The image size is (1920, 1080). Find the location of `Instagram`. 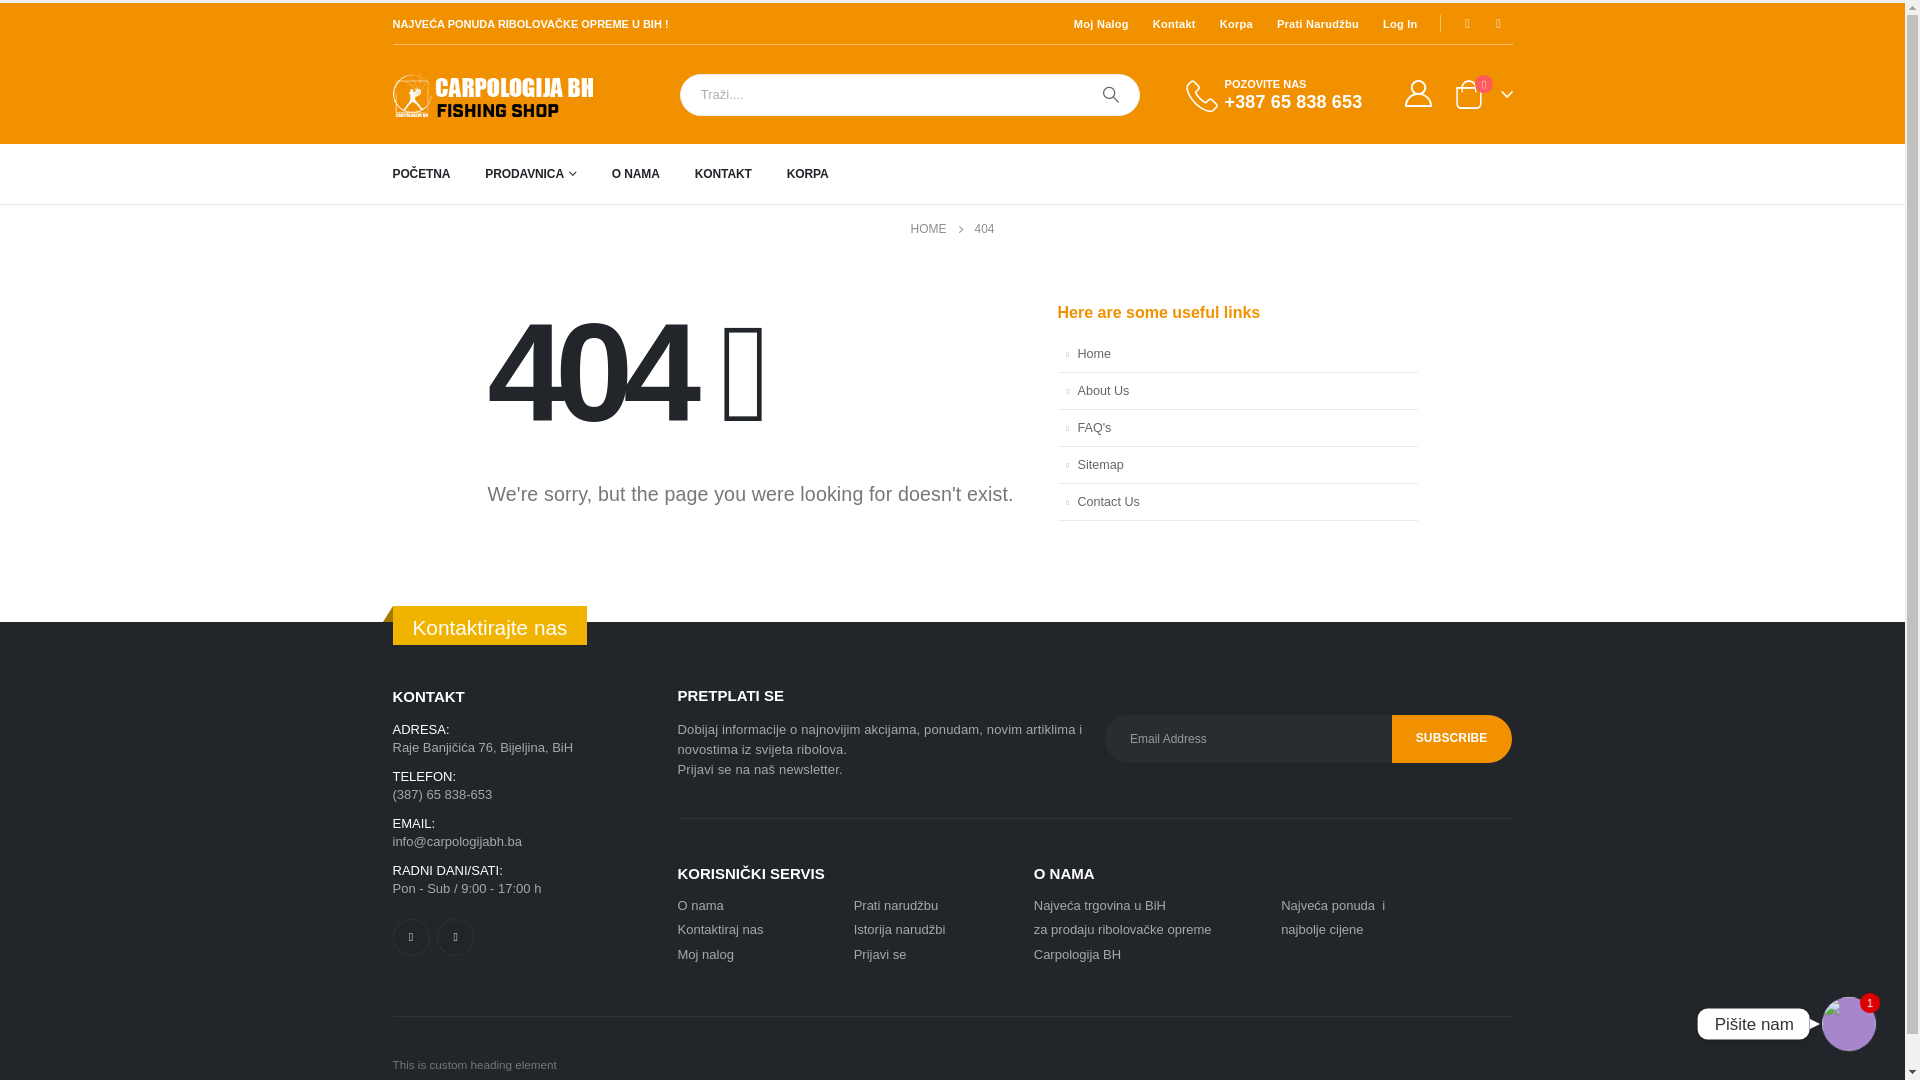

Instagram is located at coordinates (1499, 24).